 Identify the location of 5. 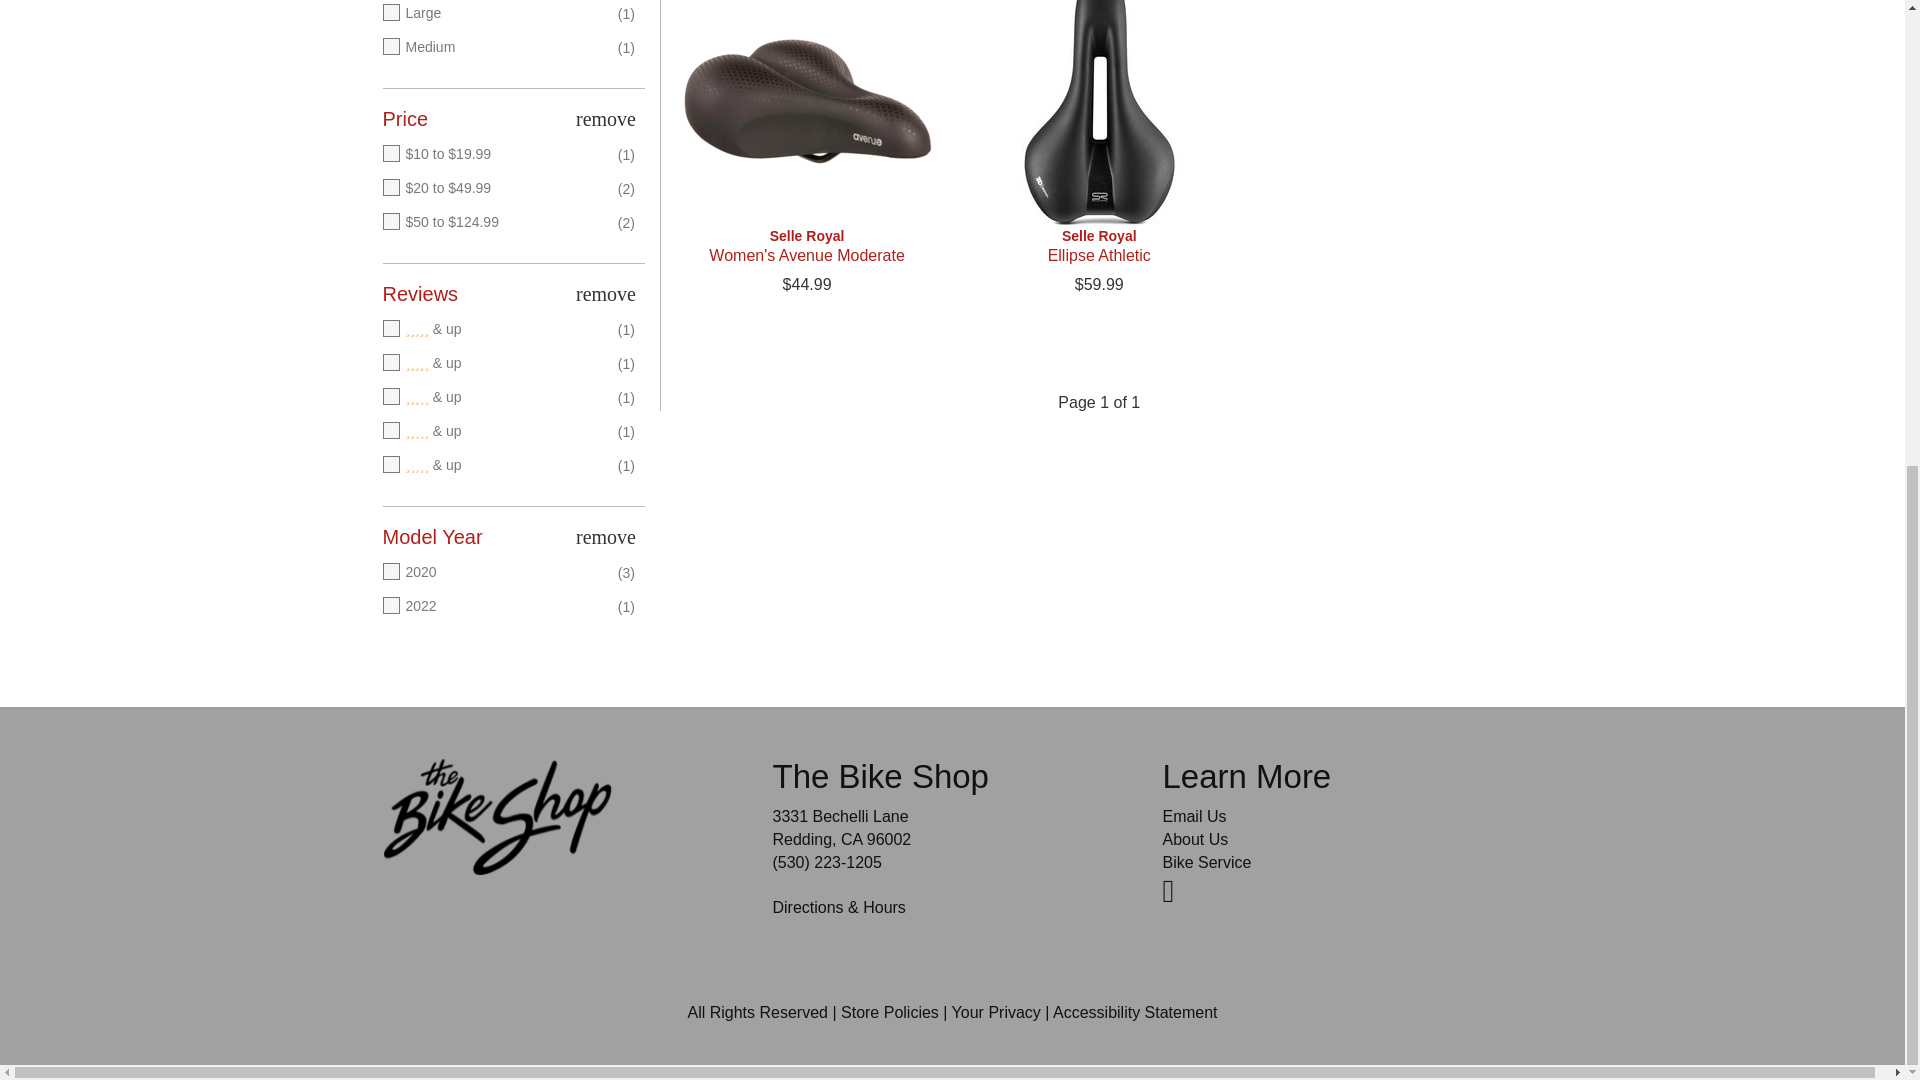
(495, 330).